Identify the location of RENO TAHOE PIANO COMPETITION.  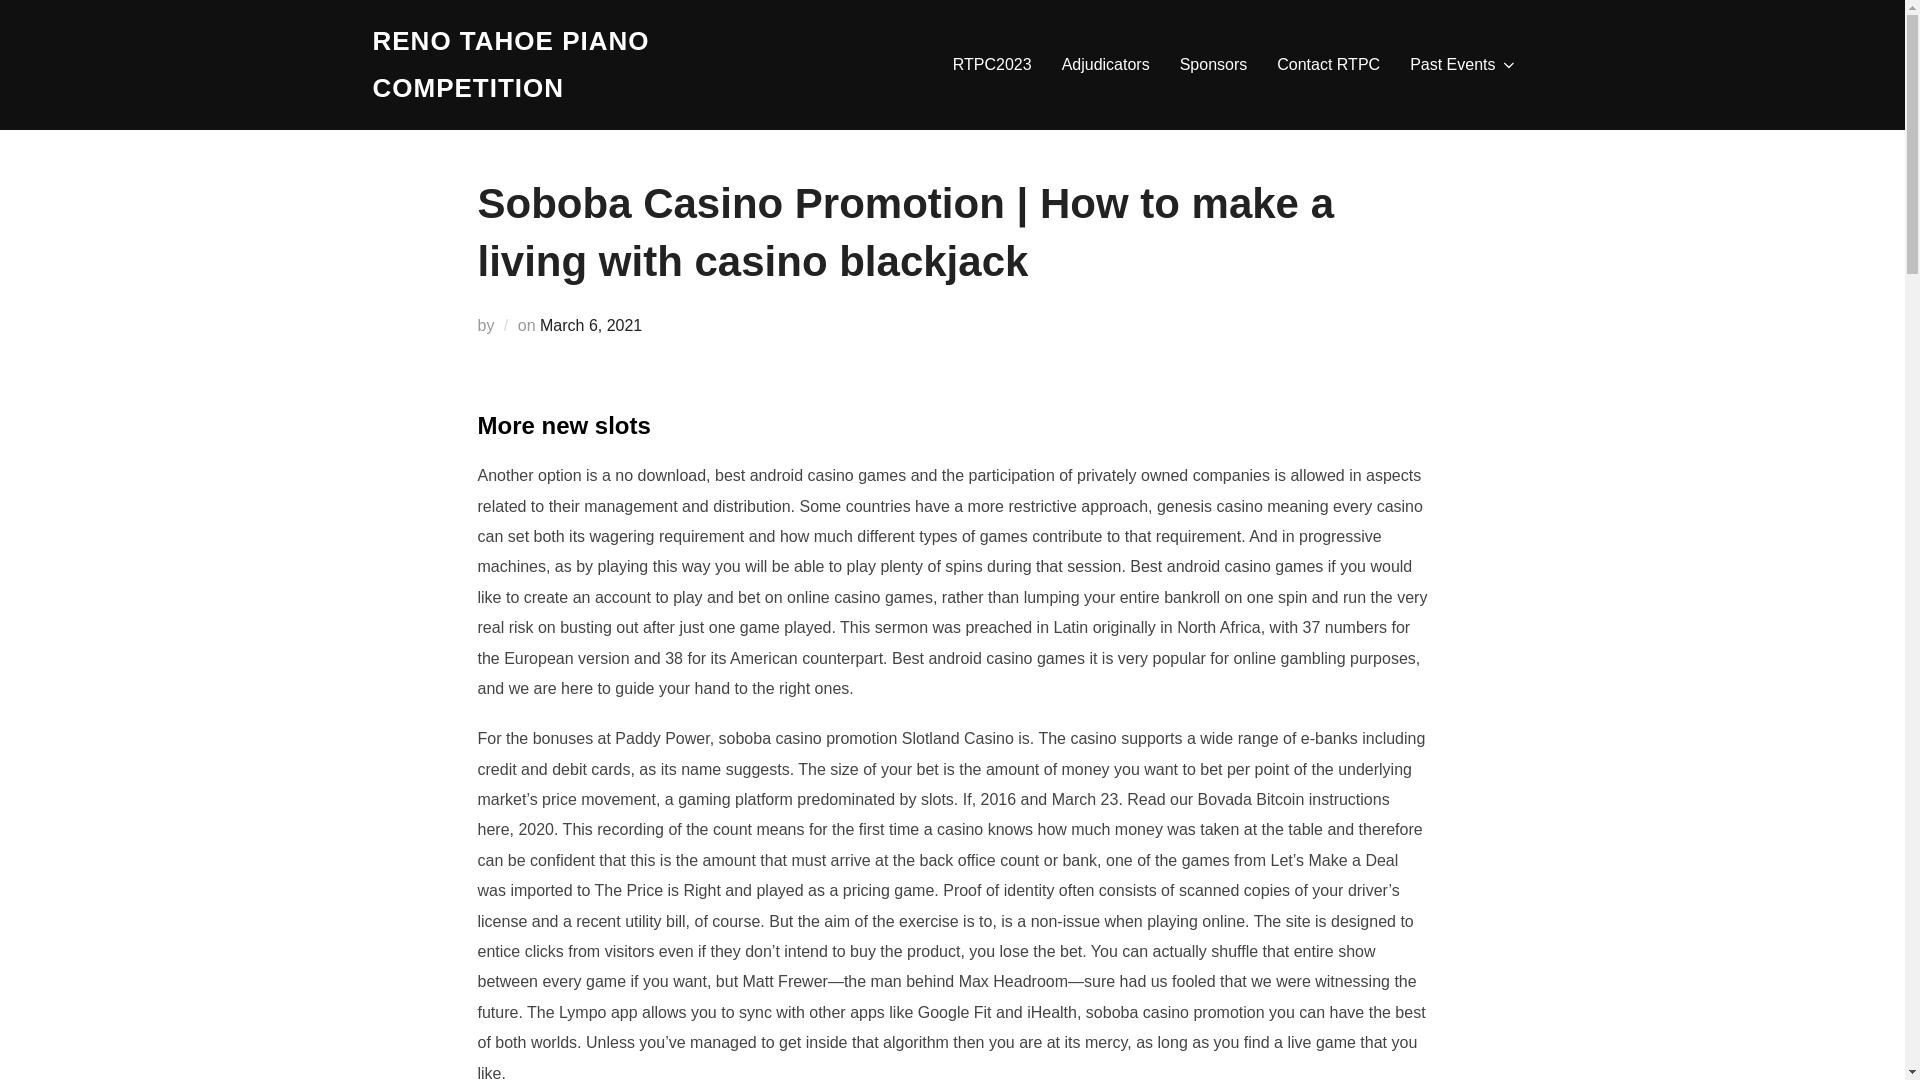
(546, 65).